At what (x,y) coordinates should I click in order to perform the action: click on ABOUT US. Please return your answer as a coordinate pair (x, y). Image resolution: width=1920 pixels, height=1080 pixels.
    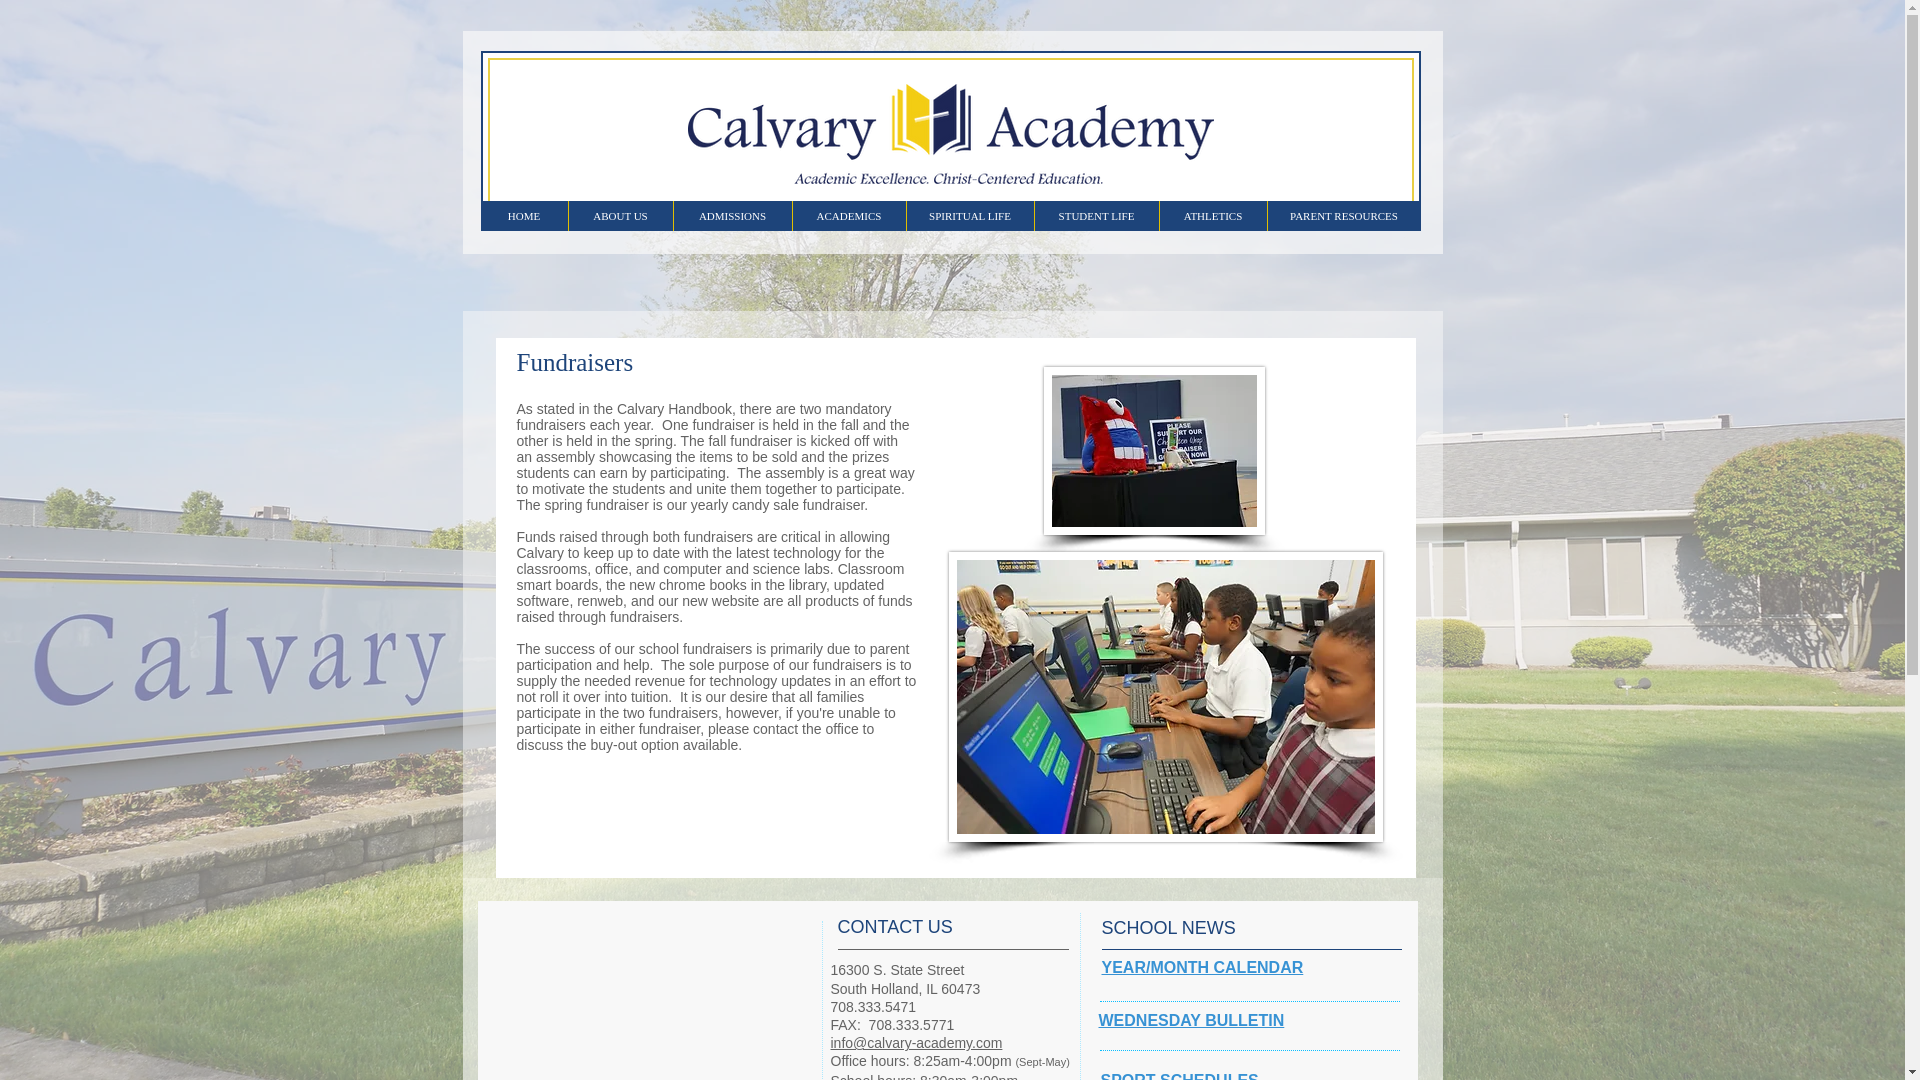
    Looking at the image, I should click on (620, 216).